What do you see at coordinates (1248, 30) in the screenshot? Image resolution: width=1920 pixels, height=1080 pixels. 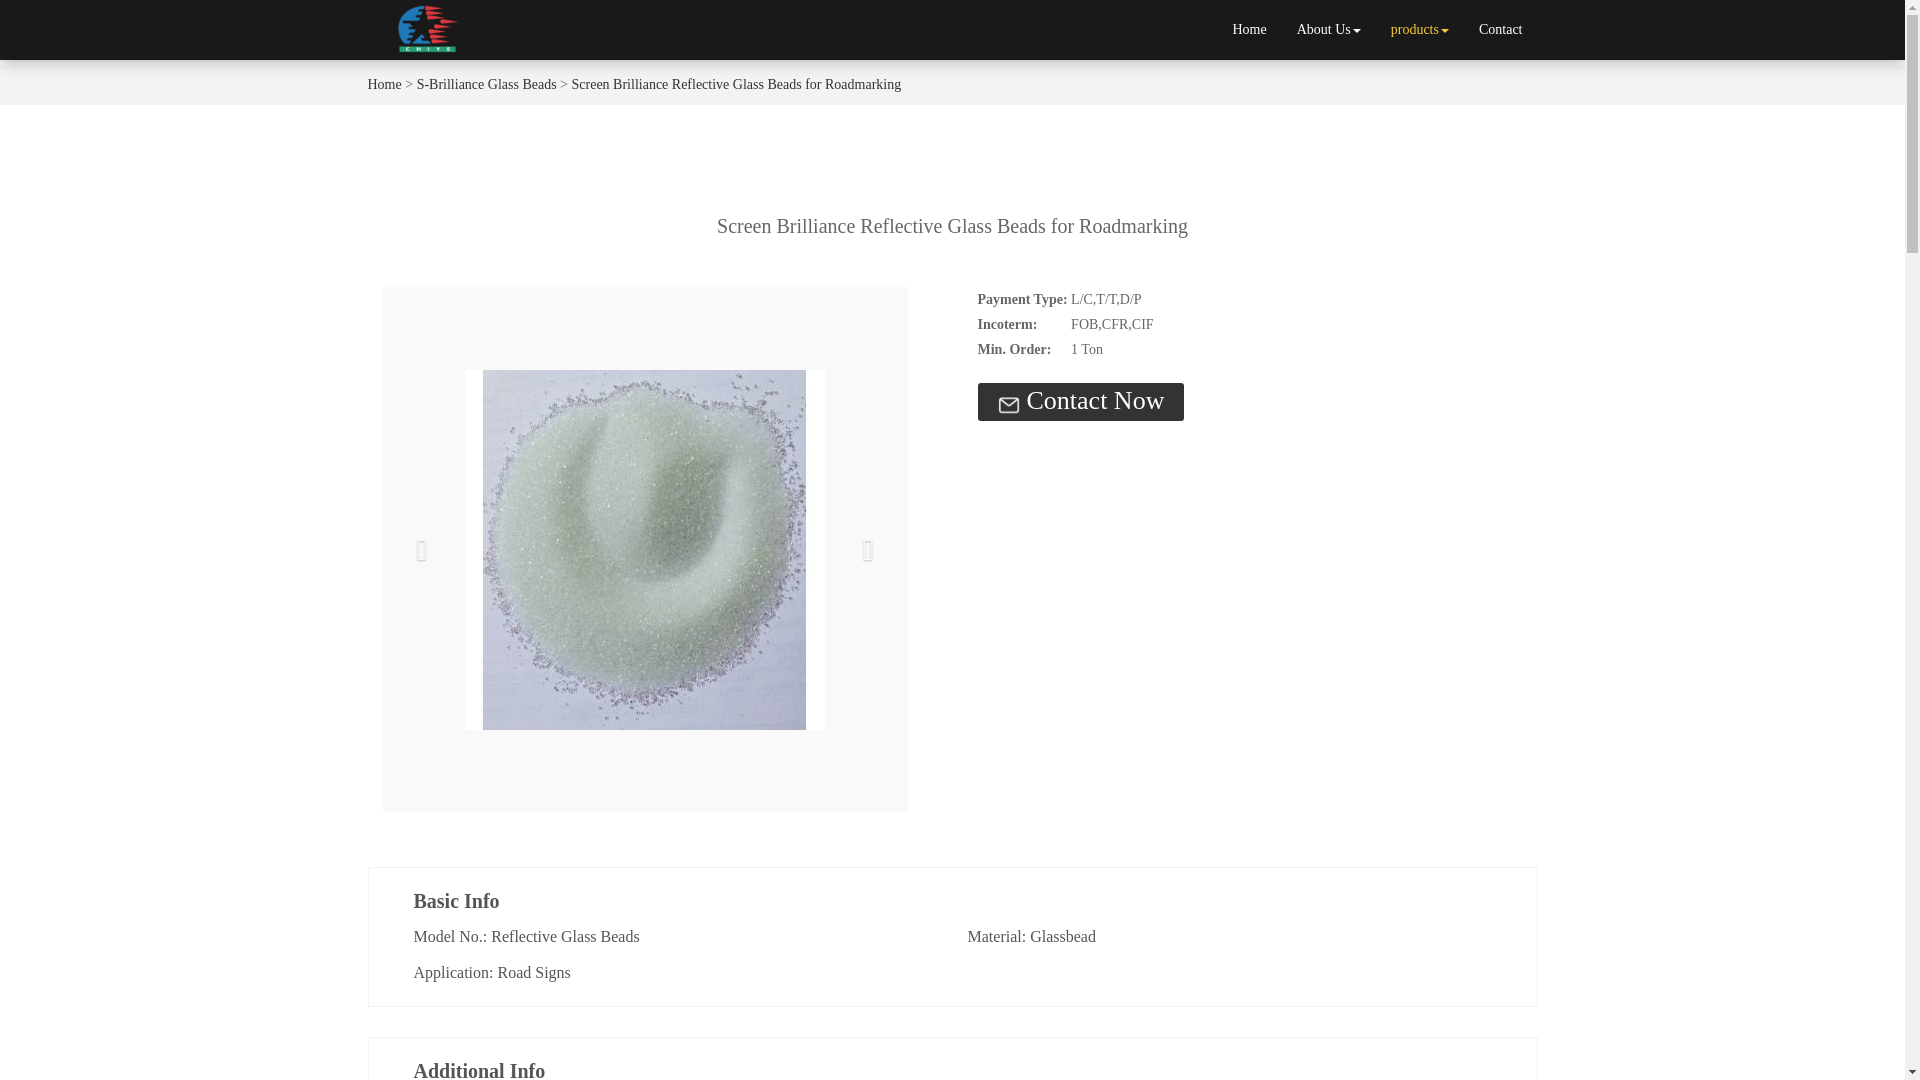 I see `Home` at bounding box center [1248, 30].